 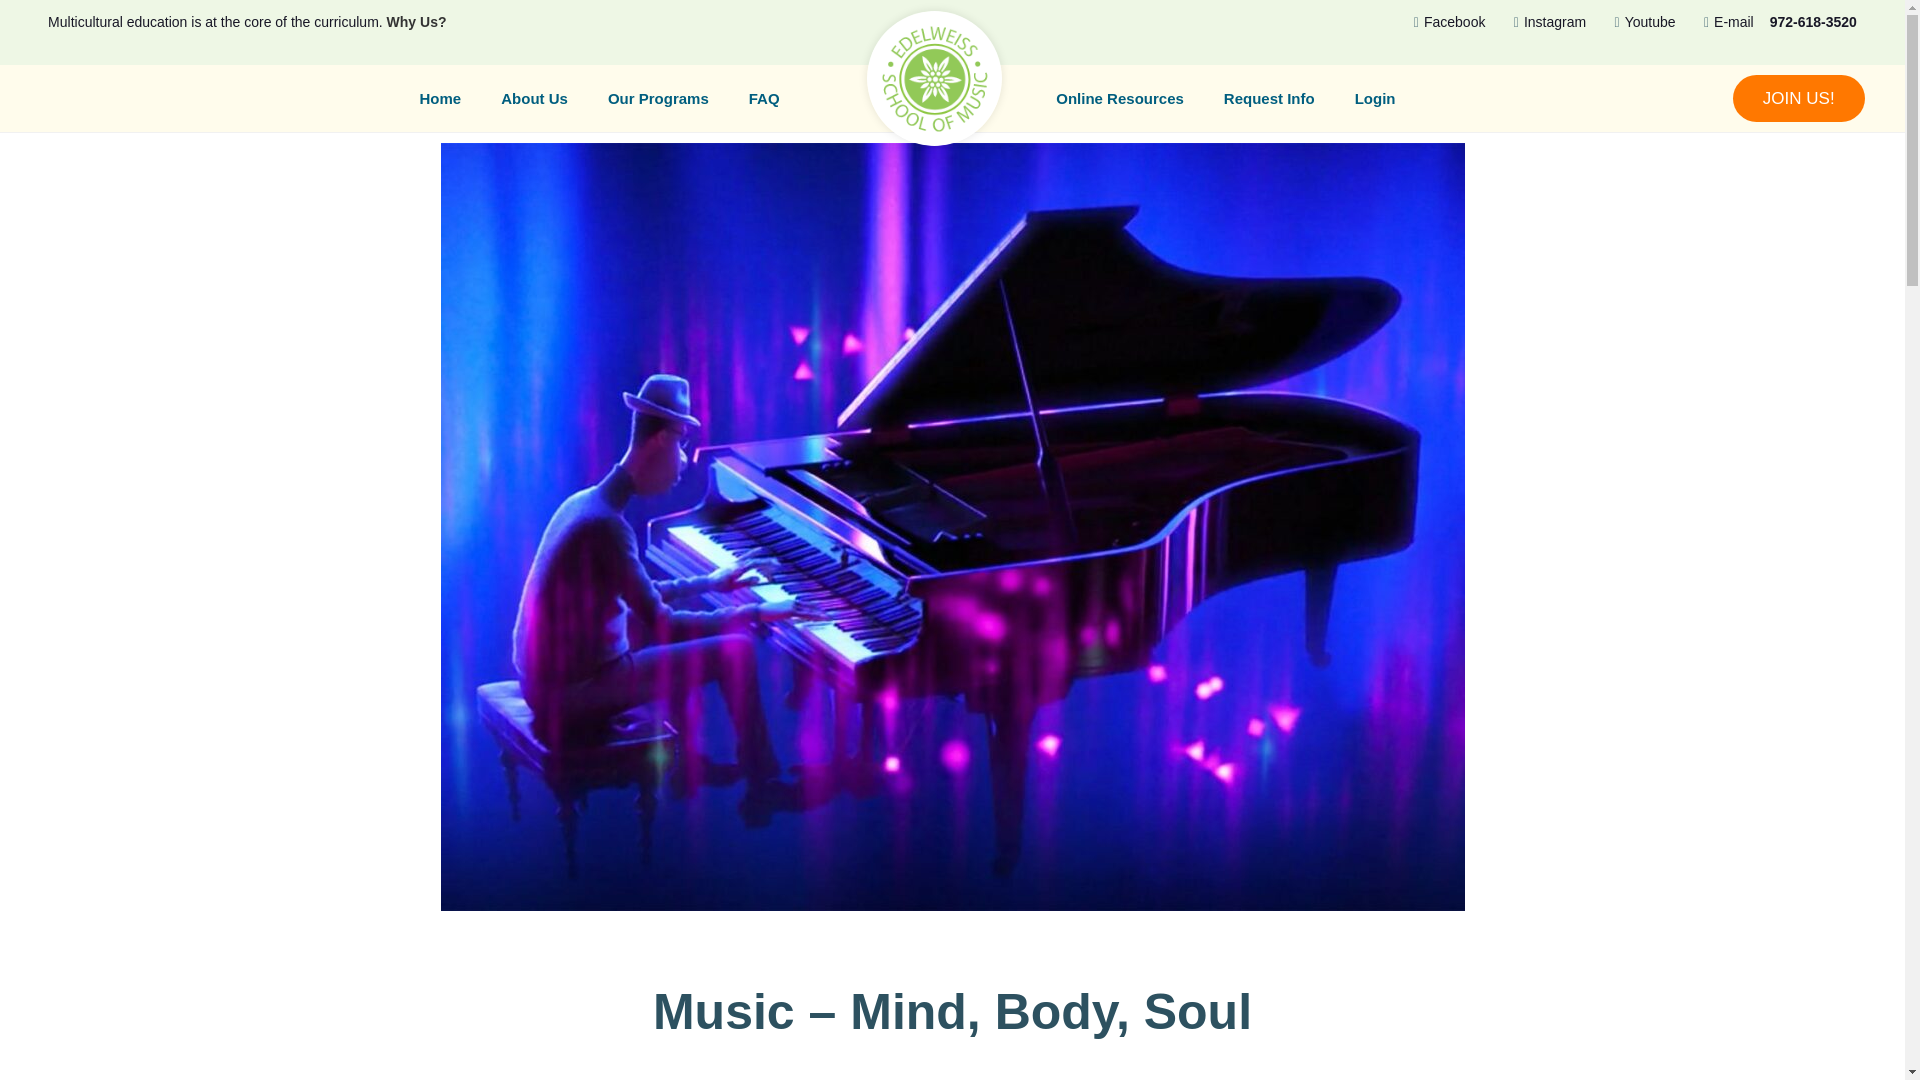 What do you see at coordinates (1543, 22) in the screenshot?
I see `Instagram` at bounding box center [1543, 22].